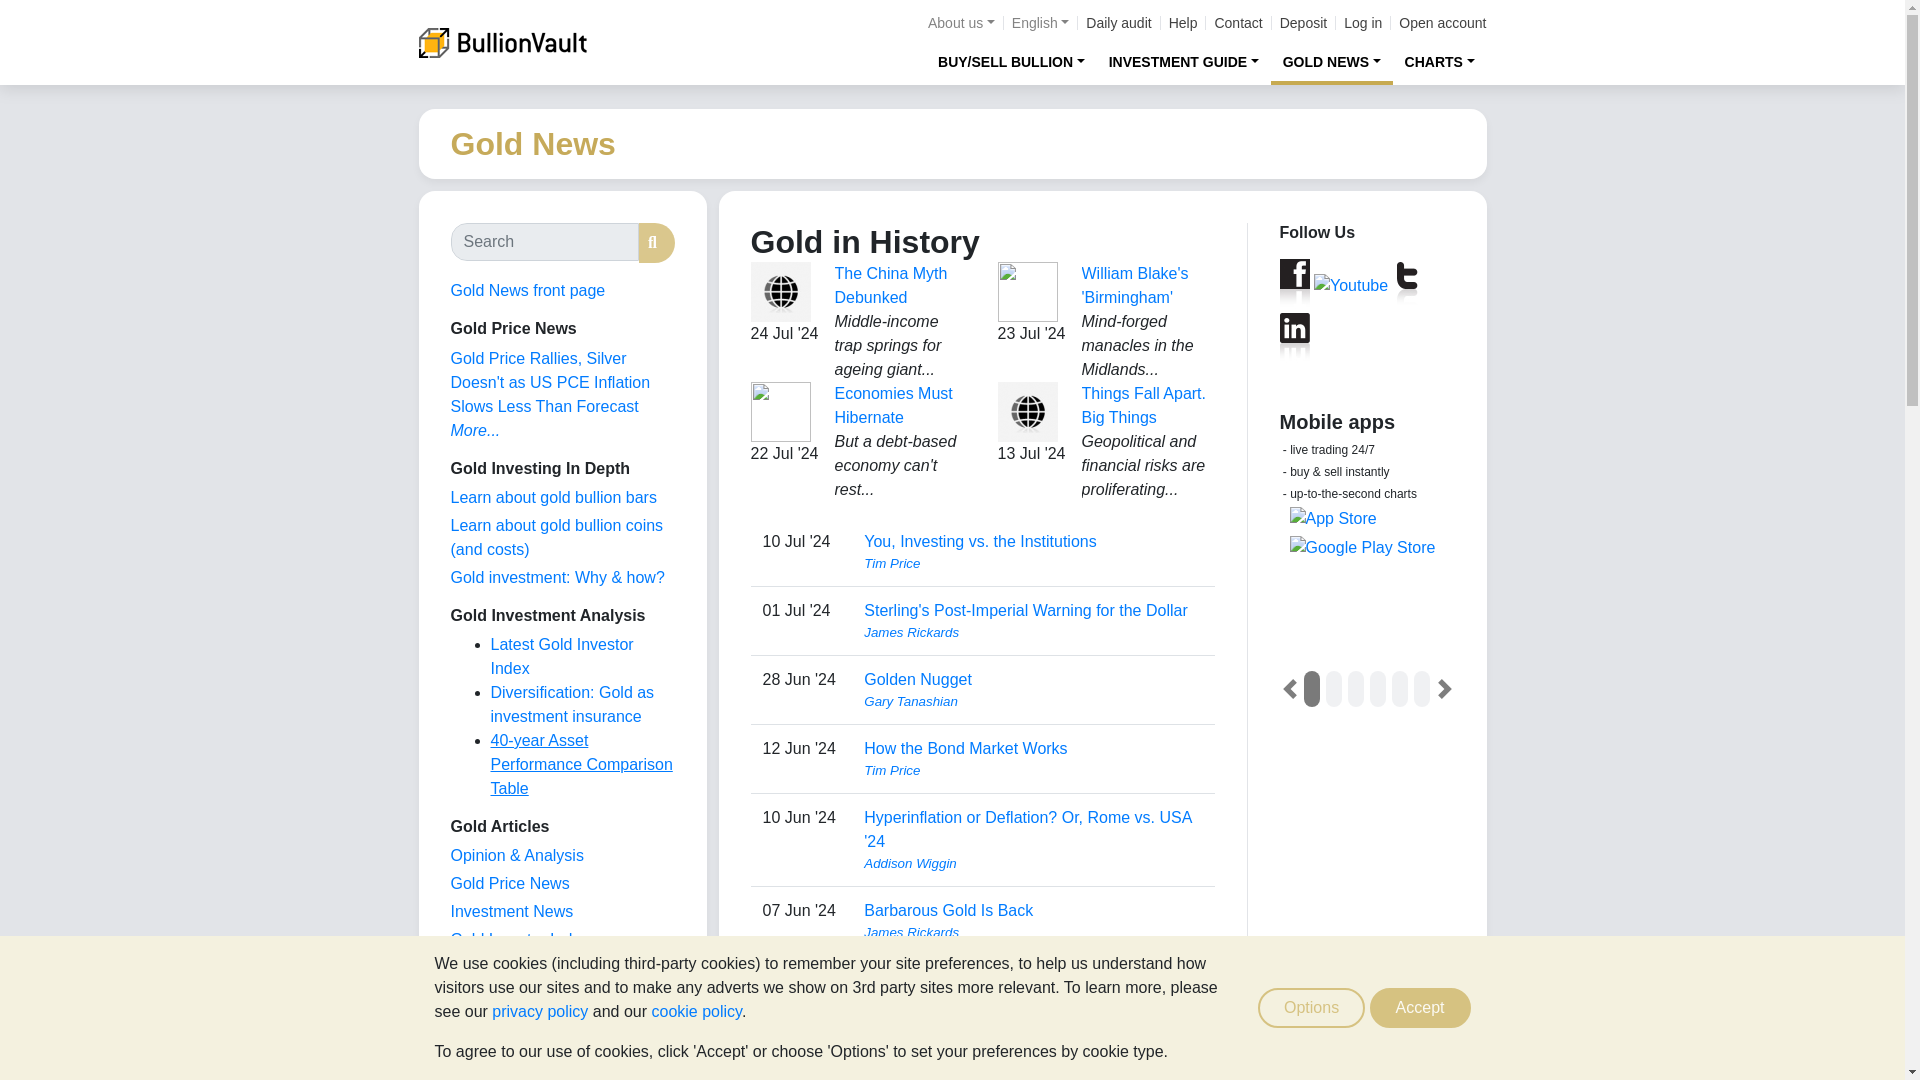 The width and height of the screenshot is (1920, 1080). I want to click on English, so click(1040, 23).